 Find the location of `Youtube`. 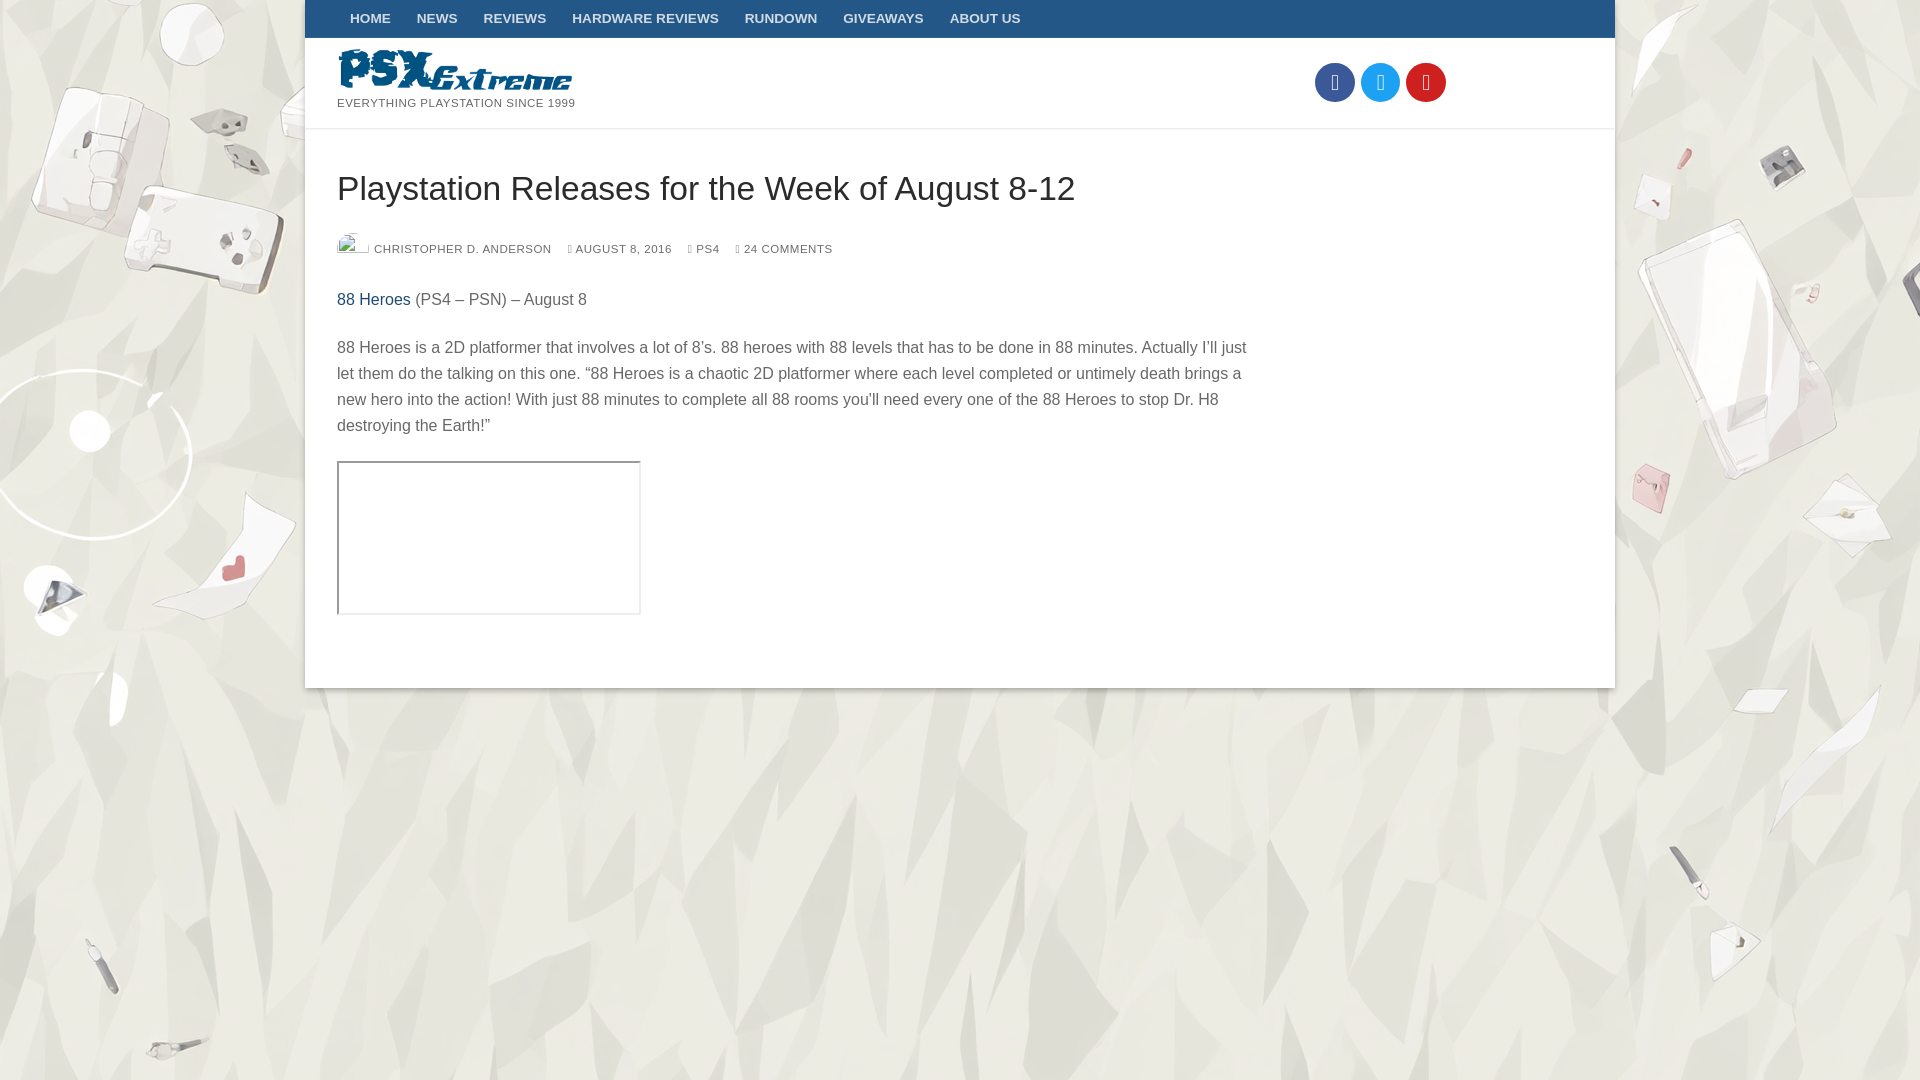

Youtube is located at coordinates (1426, 82).